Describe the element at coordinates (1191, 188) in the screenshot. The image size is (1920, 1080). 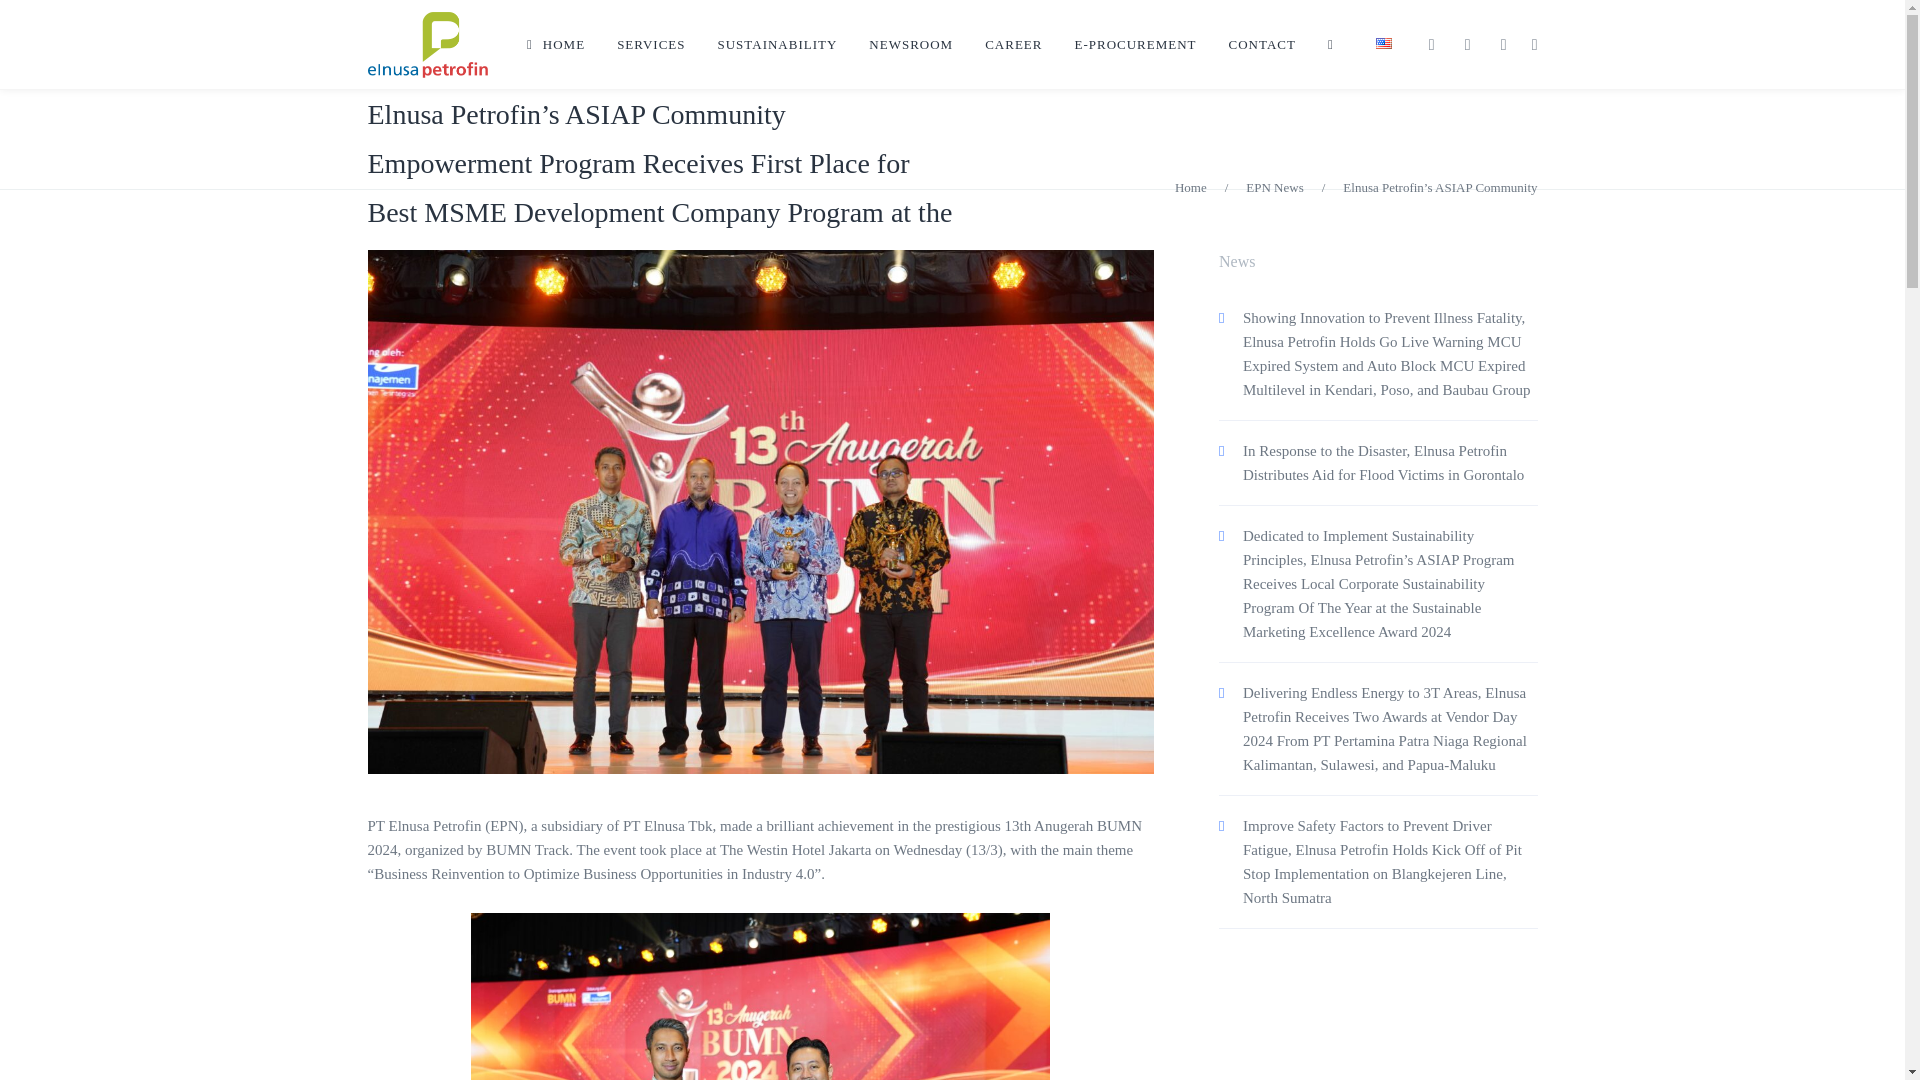
I see `Home` at that location.